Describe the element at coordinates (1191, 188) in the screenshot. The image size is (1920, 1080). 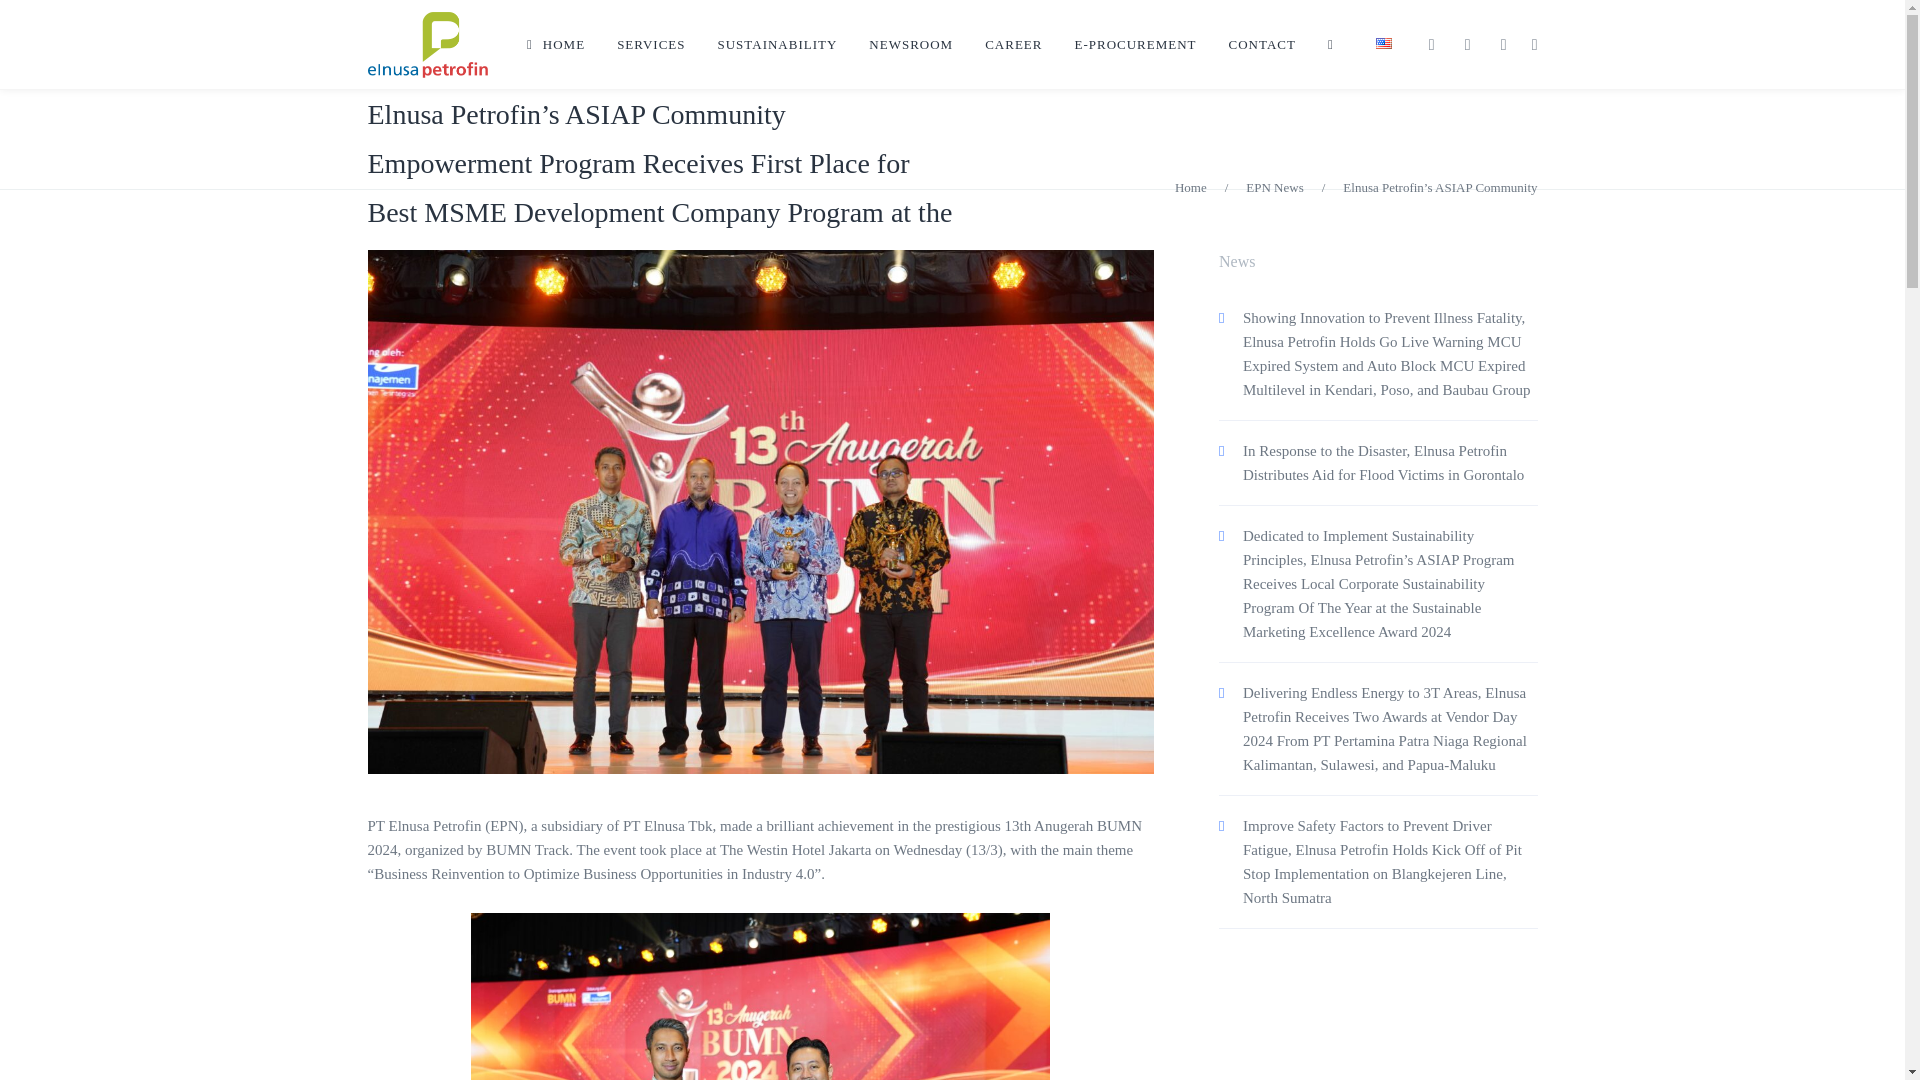
I see `Home` at that location.